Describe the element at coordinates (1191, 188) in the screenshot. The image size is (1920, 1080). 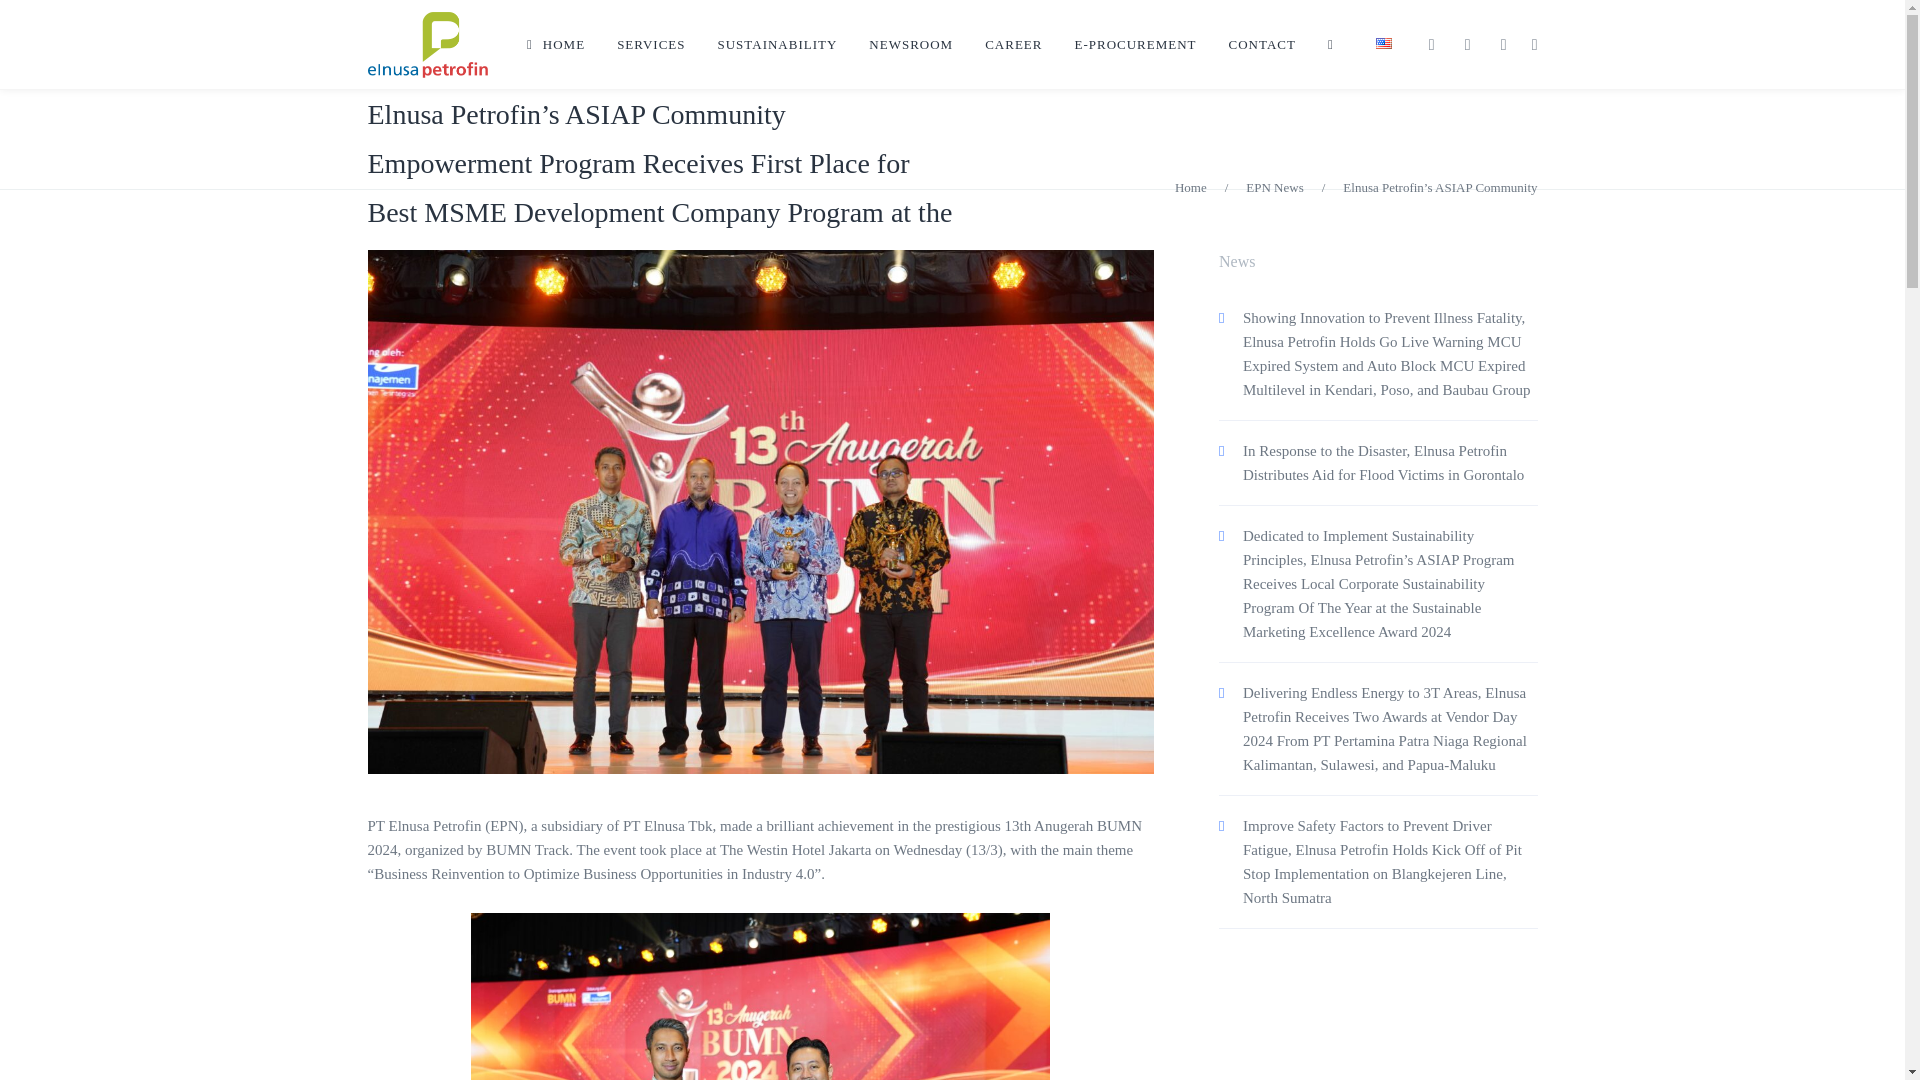
I see `Home` at that location.